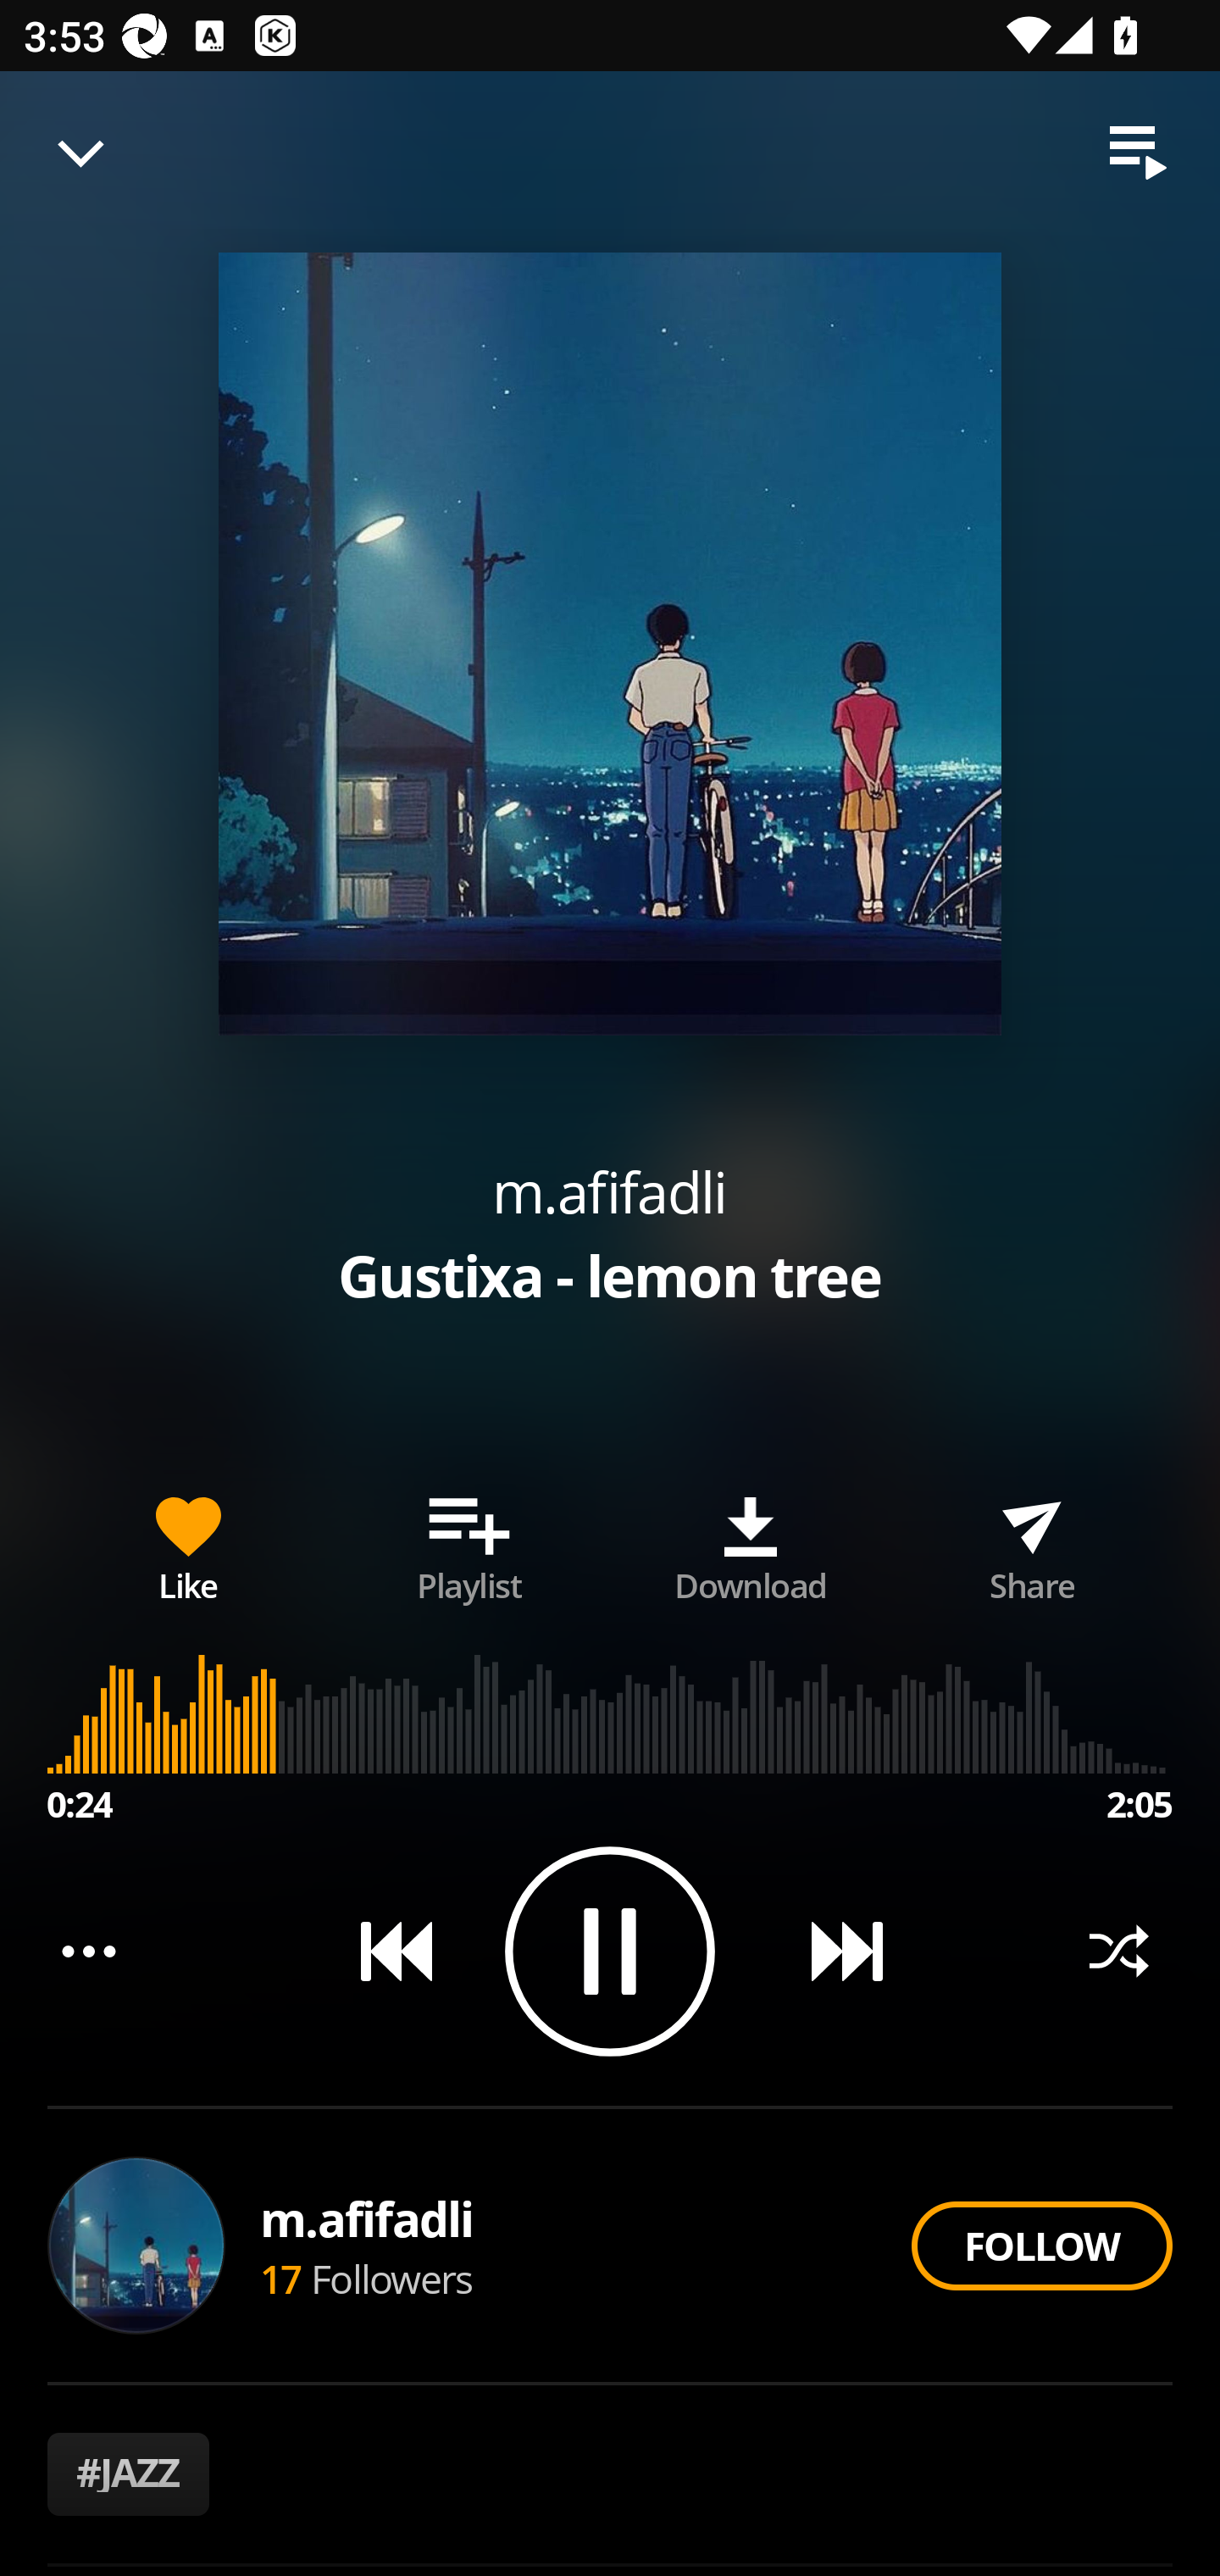 The image size is (1220, 2576). Describe the element at coordinates (835, 1951) in the screenshot. I see `Next song` at that location.